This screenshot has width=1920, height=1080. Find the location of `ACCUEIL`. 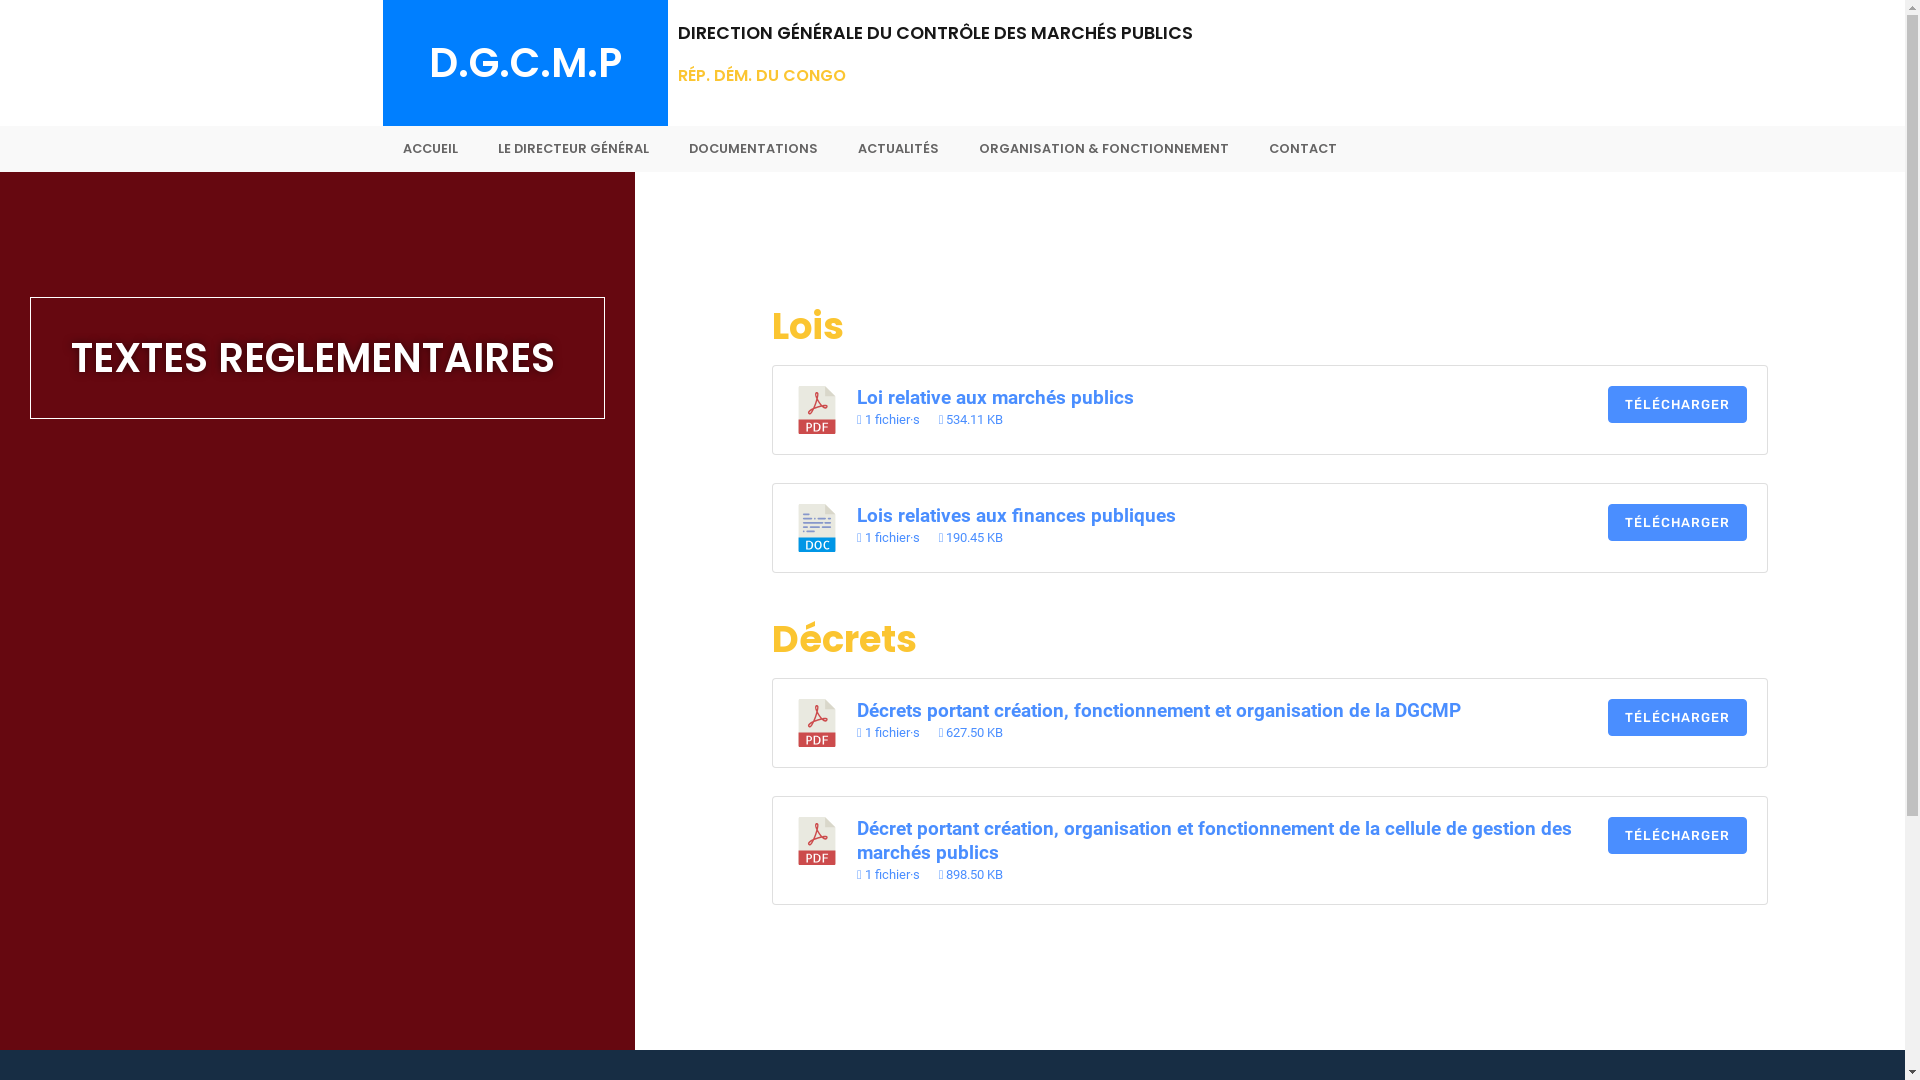

ACCUEIL is located at coordinates (430, 149).